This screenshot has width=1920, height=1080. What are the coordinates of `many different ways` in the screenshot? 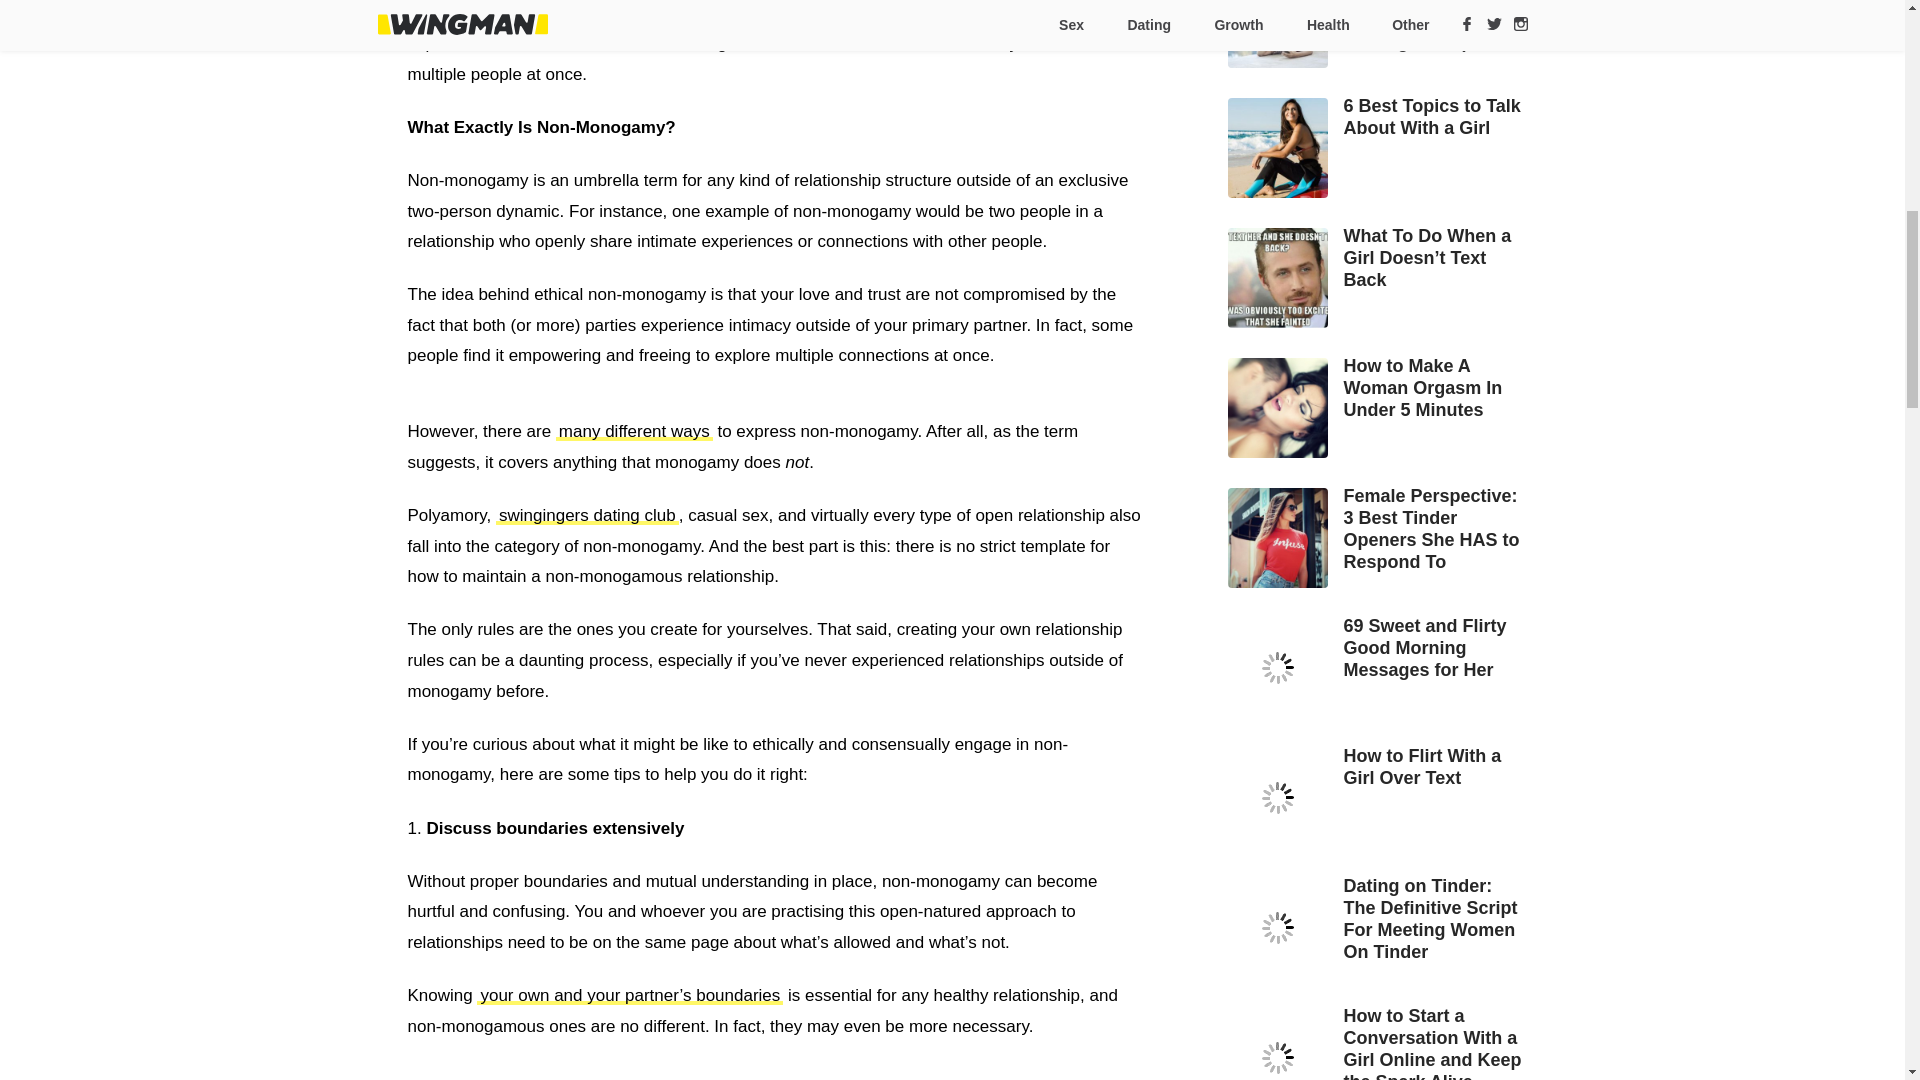 It's located at (634, 431).